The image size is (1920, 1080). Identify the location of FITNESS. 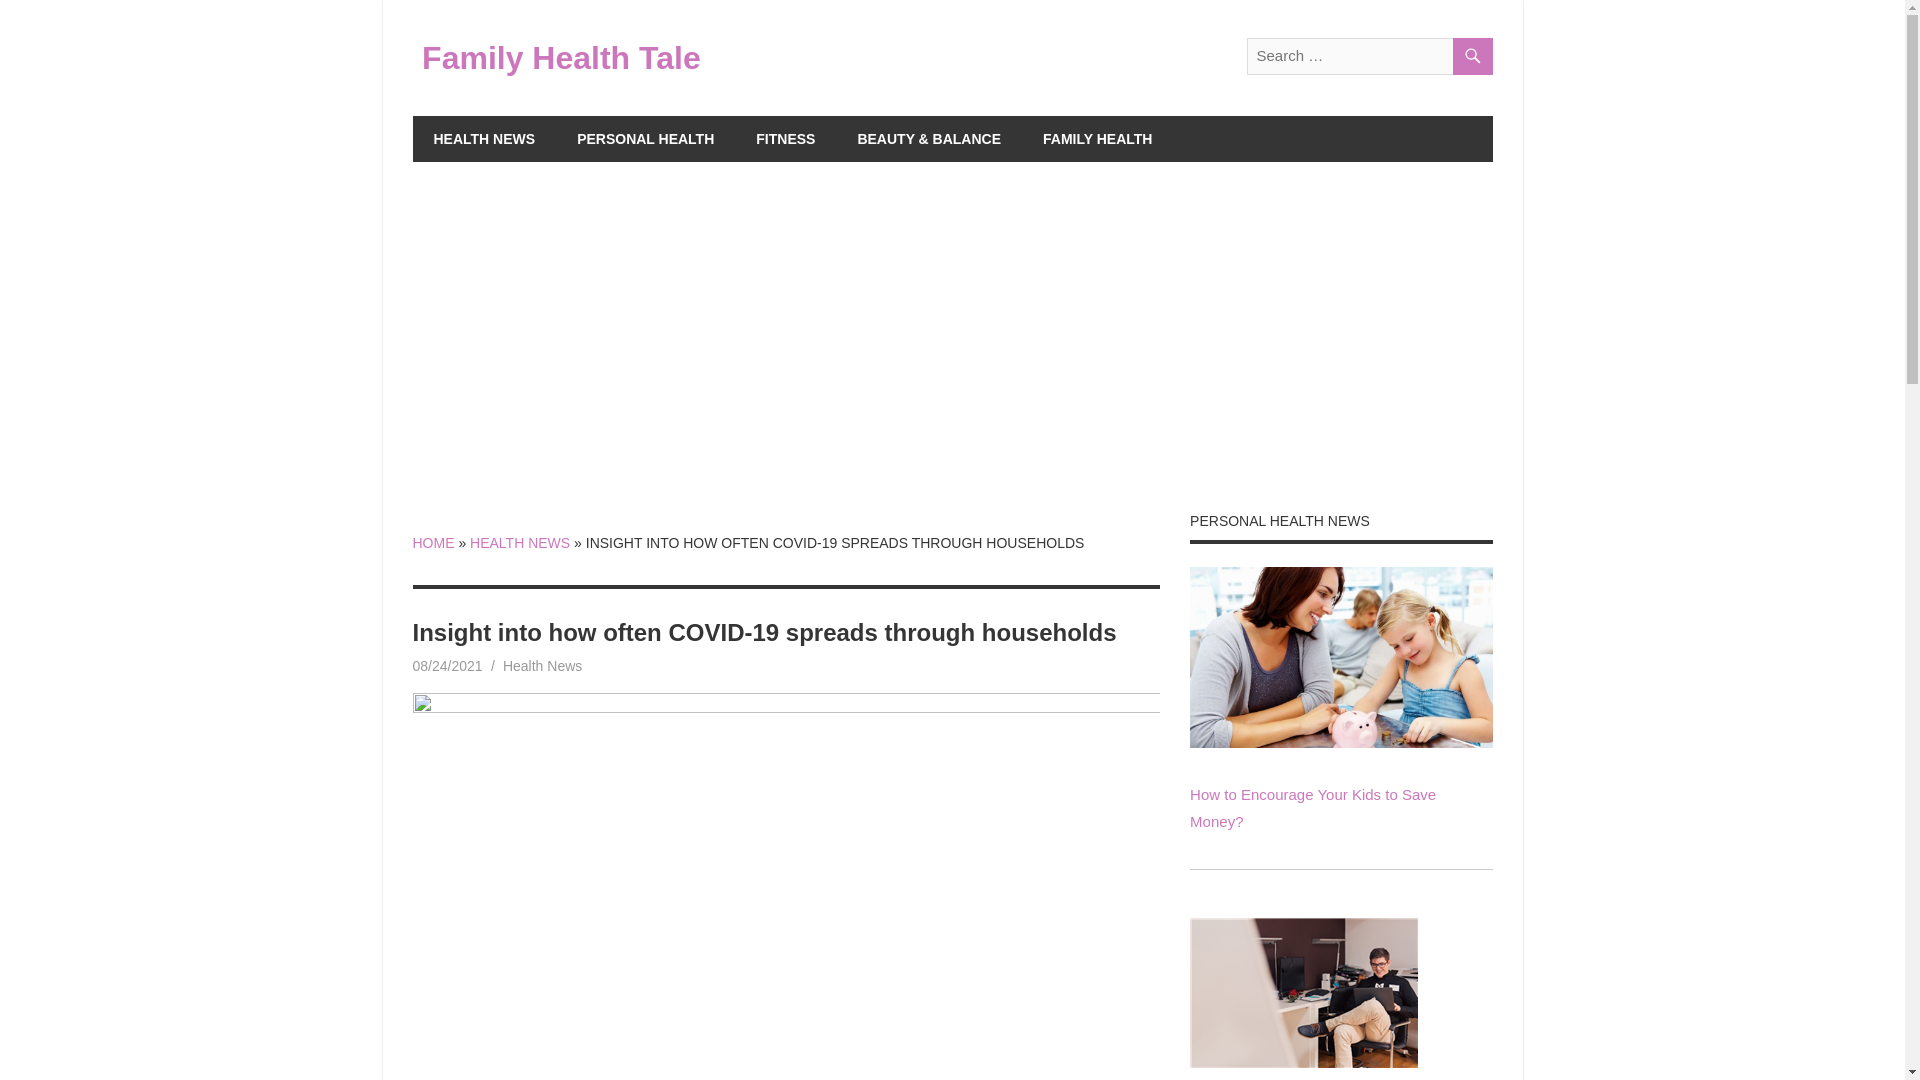
(785, 138).